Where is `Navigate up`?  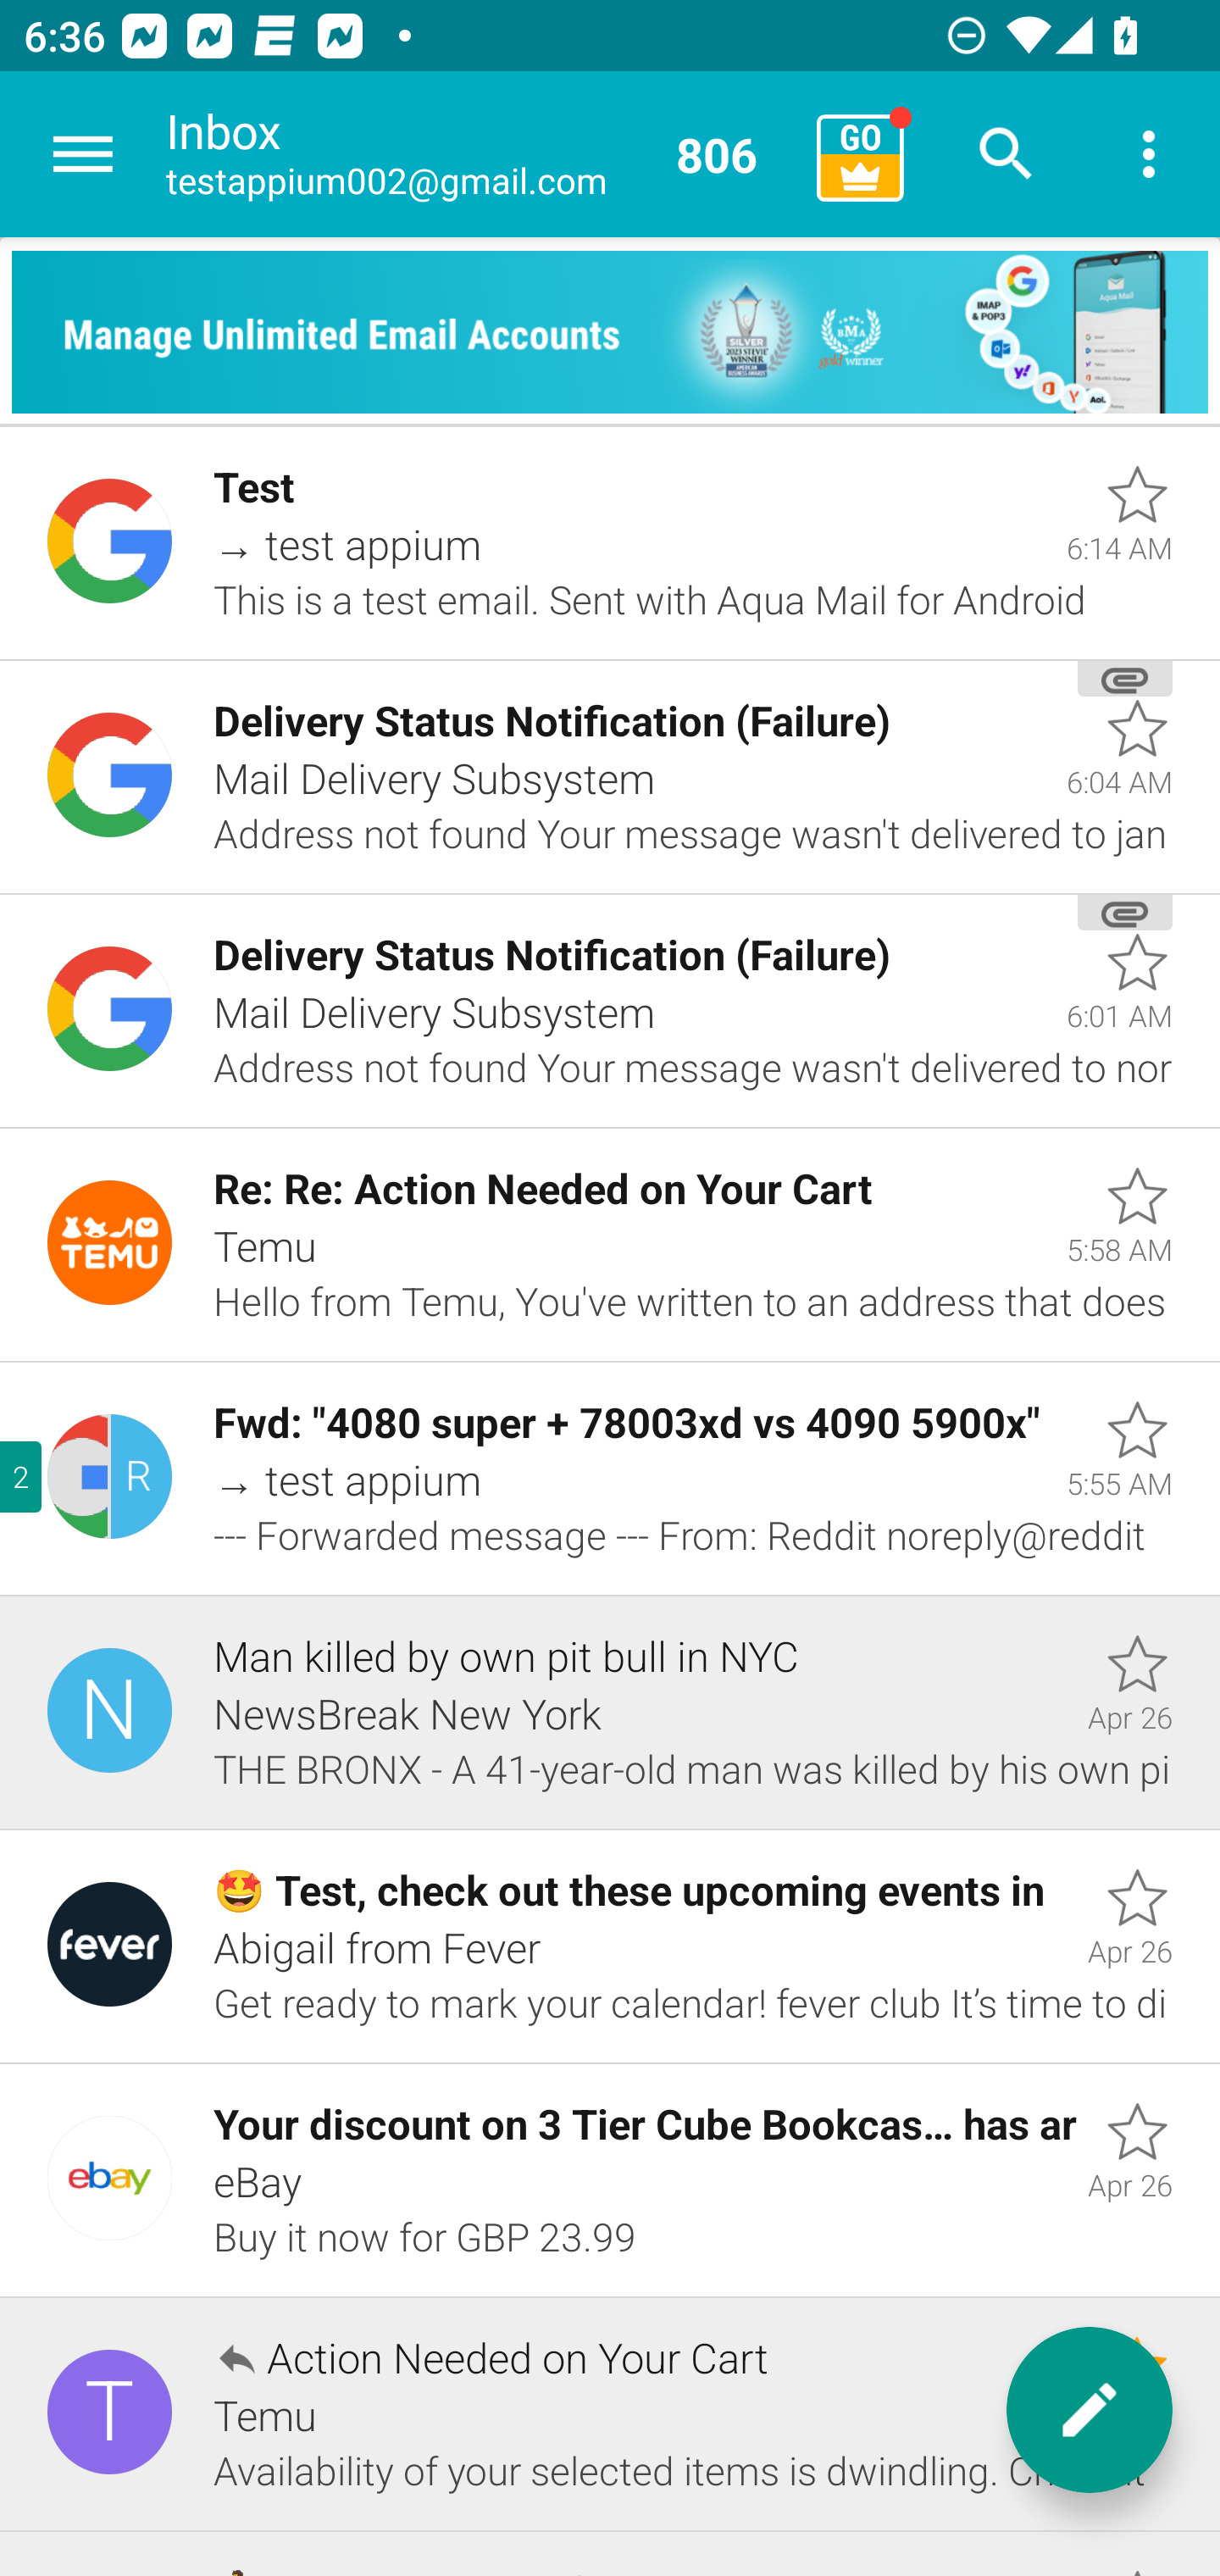 Navigate up is located at coordinates (83, 154).